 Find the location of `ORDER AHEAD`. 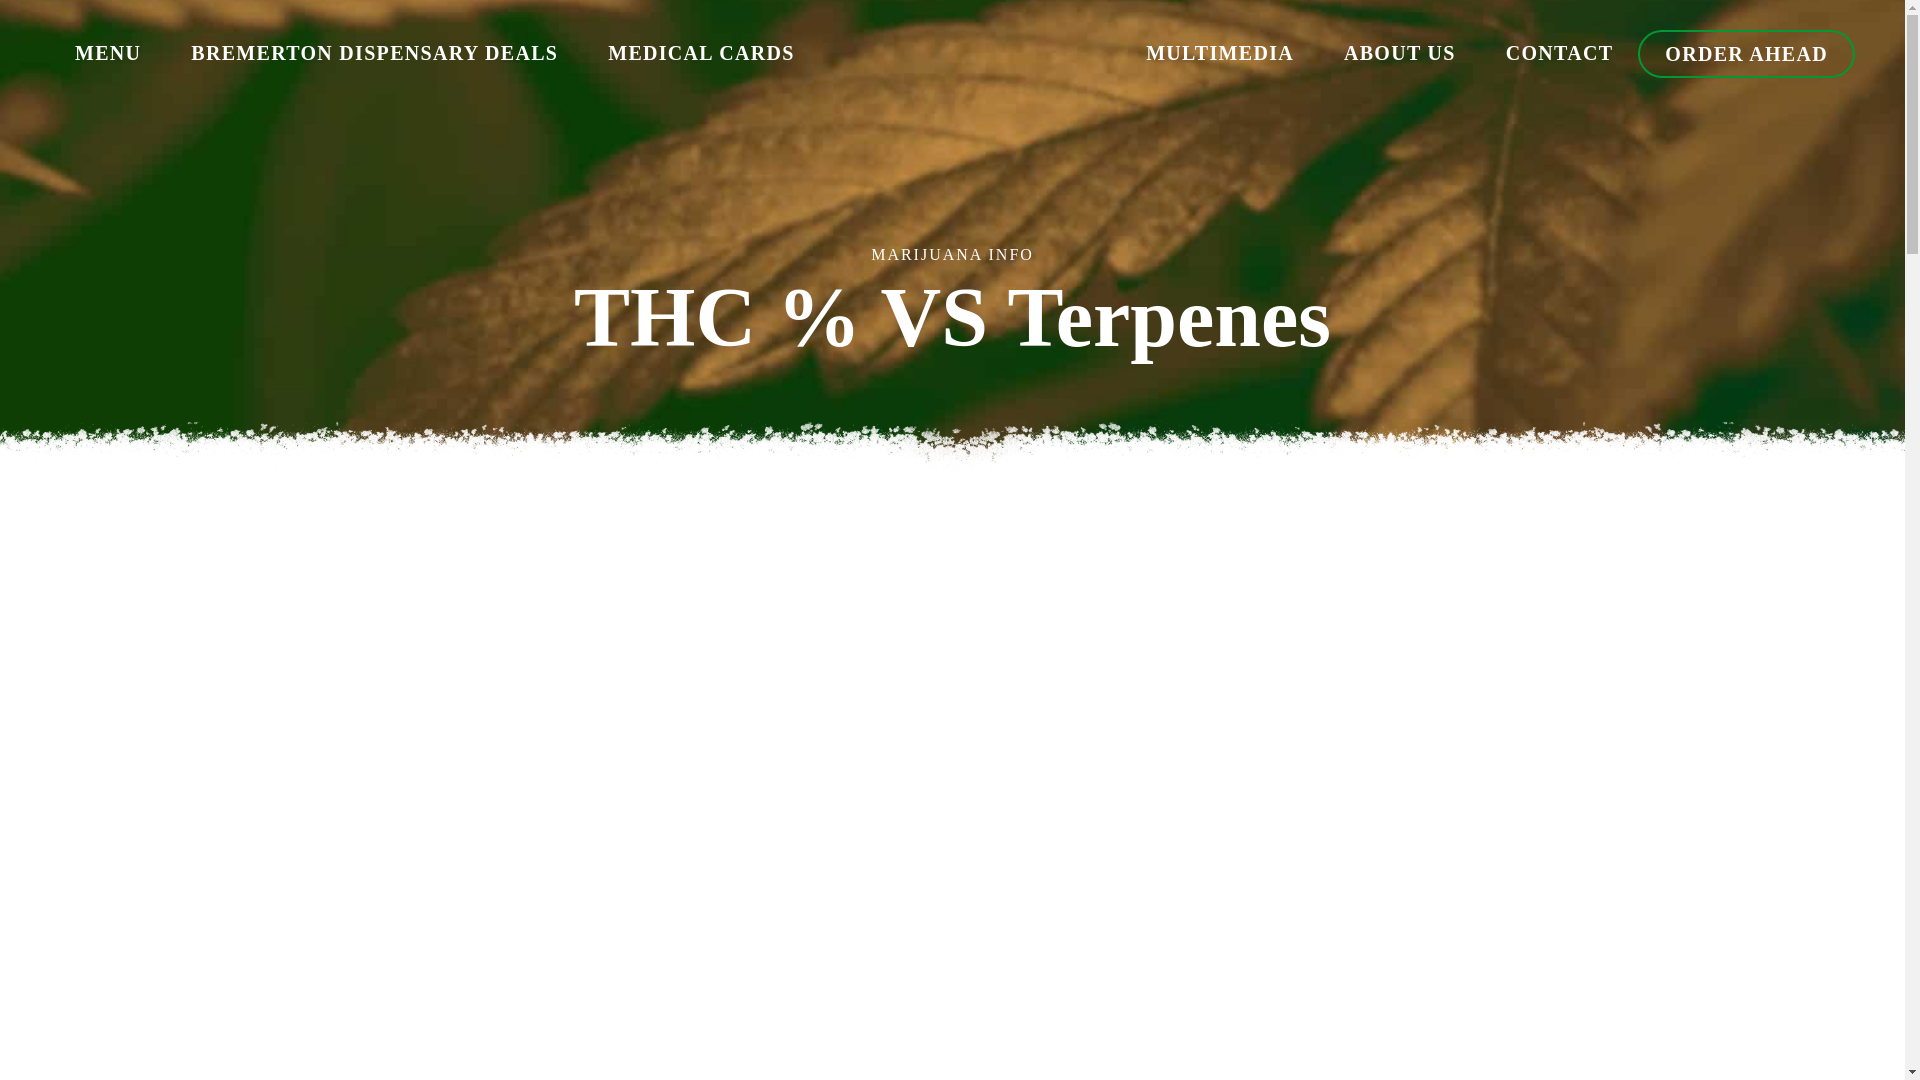

ORDER AHEAD is located at coordinates (1746, 54).